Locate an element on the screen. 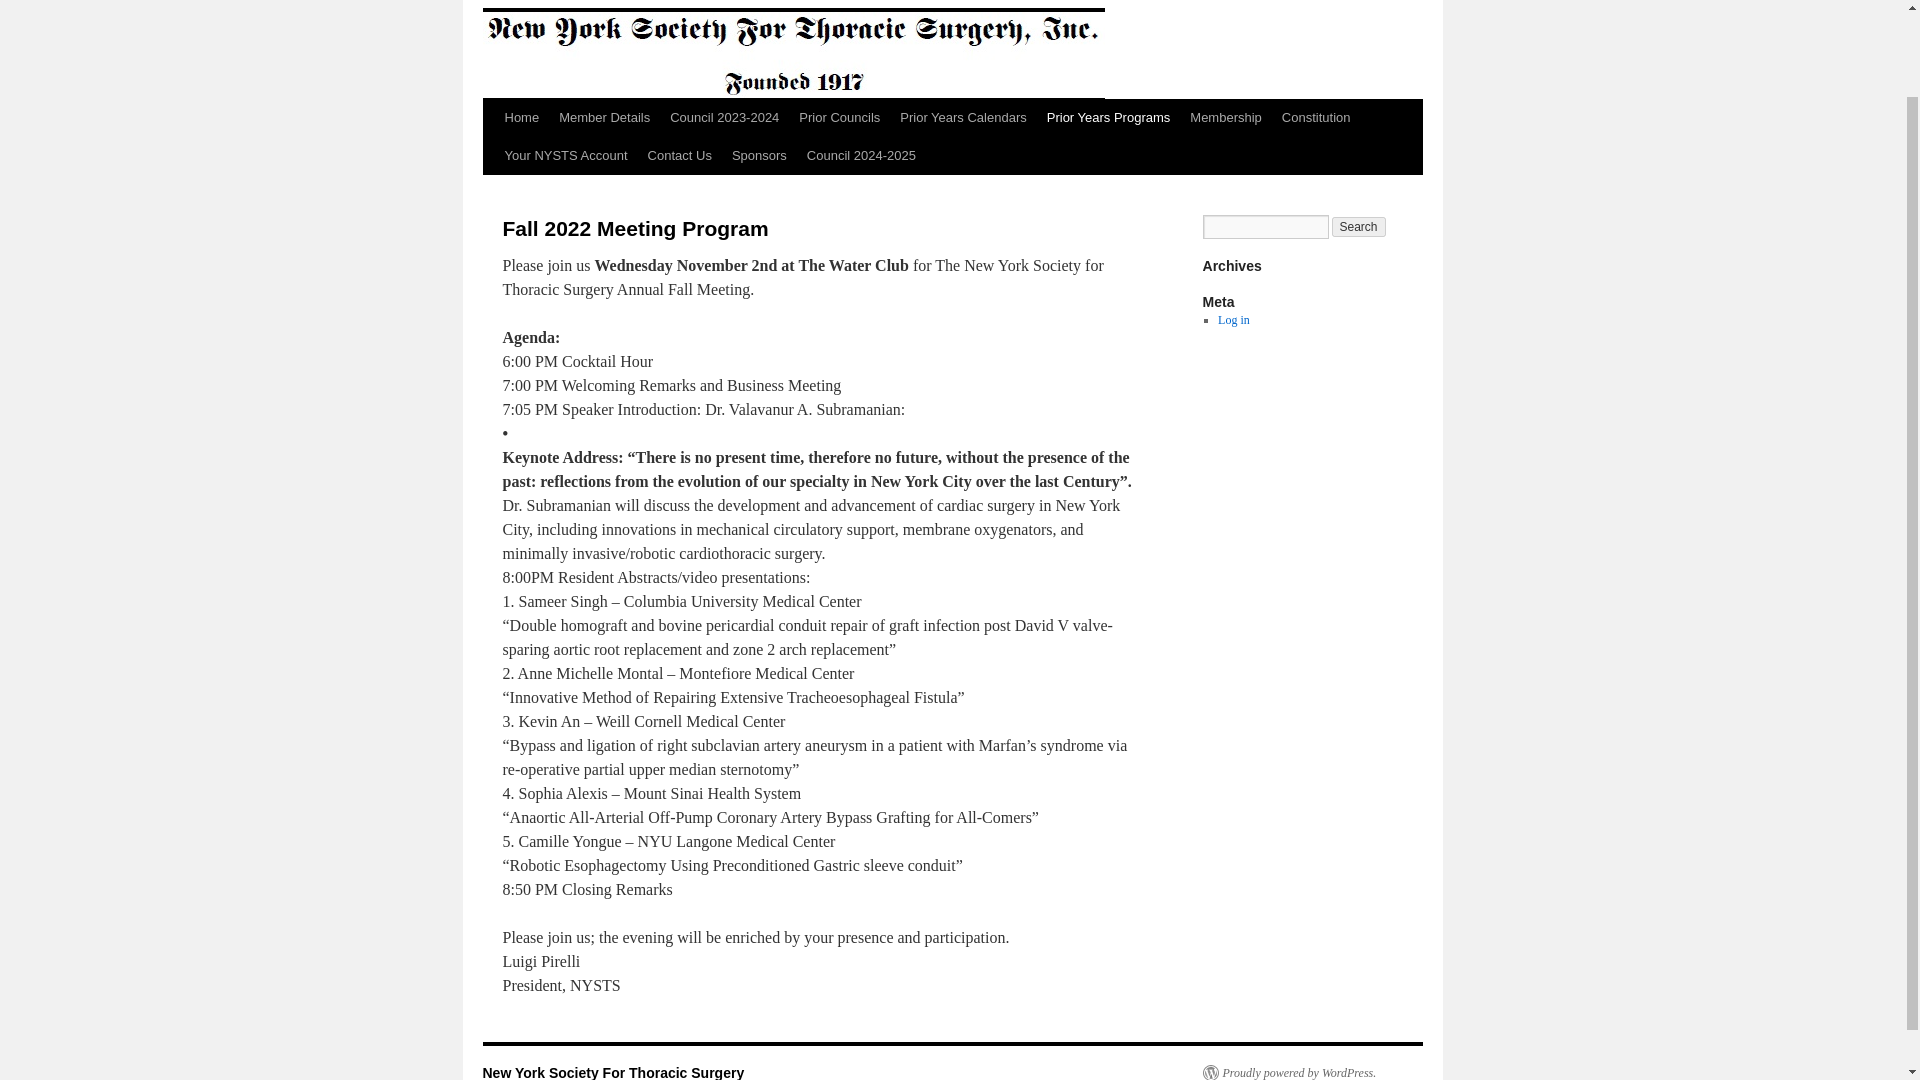  Council 2023-2024 is located at coordinates (724, 118).